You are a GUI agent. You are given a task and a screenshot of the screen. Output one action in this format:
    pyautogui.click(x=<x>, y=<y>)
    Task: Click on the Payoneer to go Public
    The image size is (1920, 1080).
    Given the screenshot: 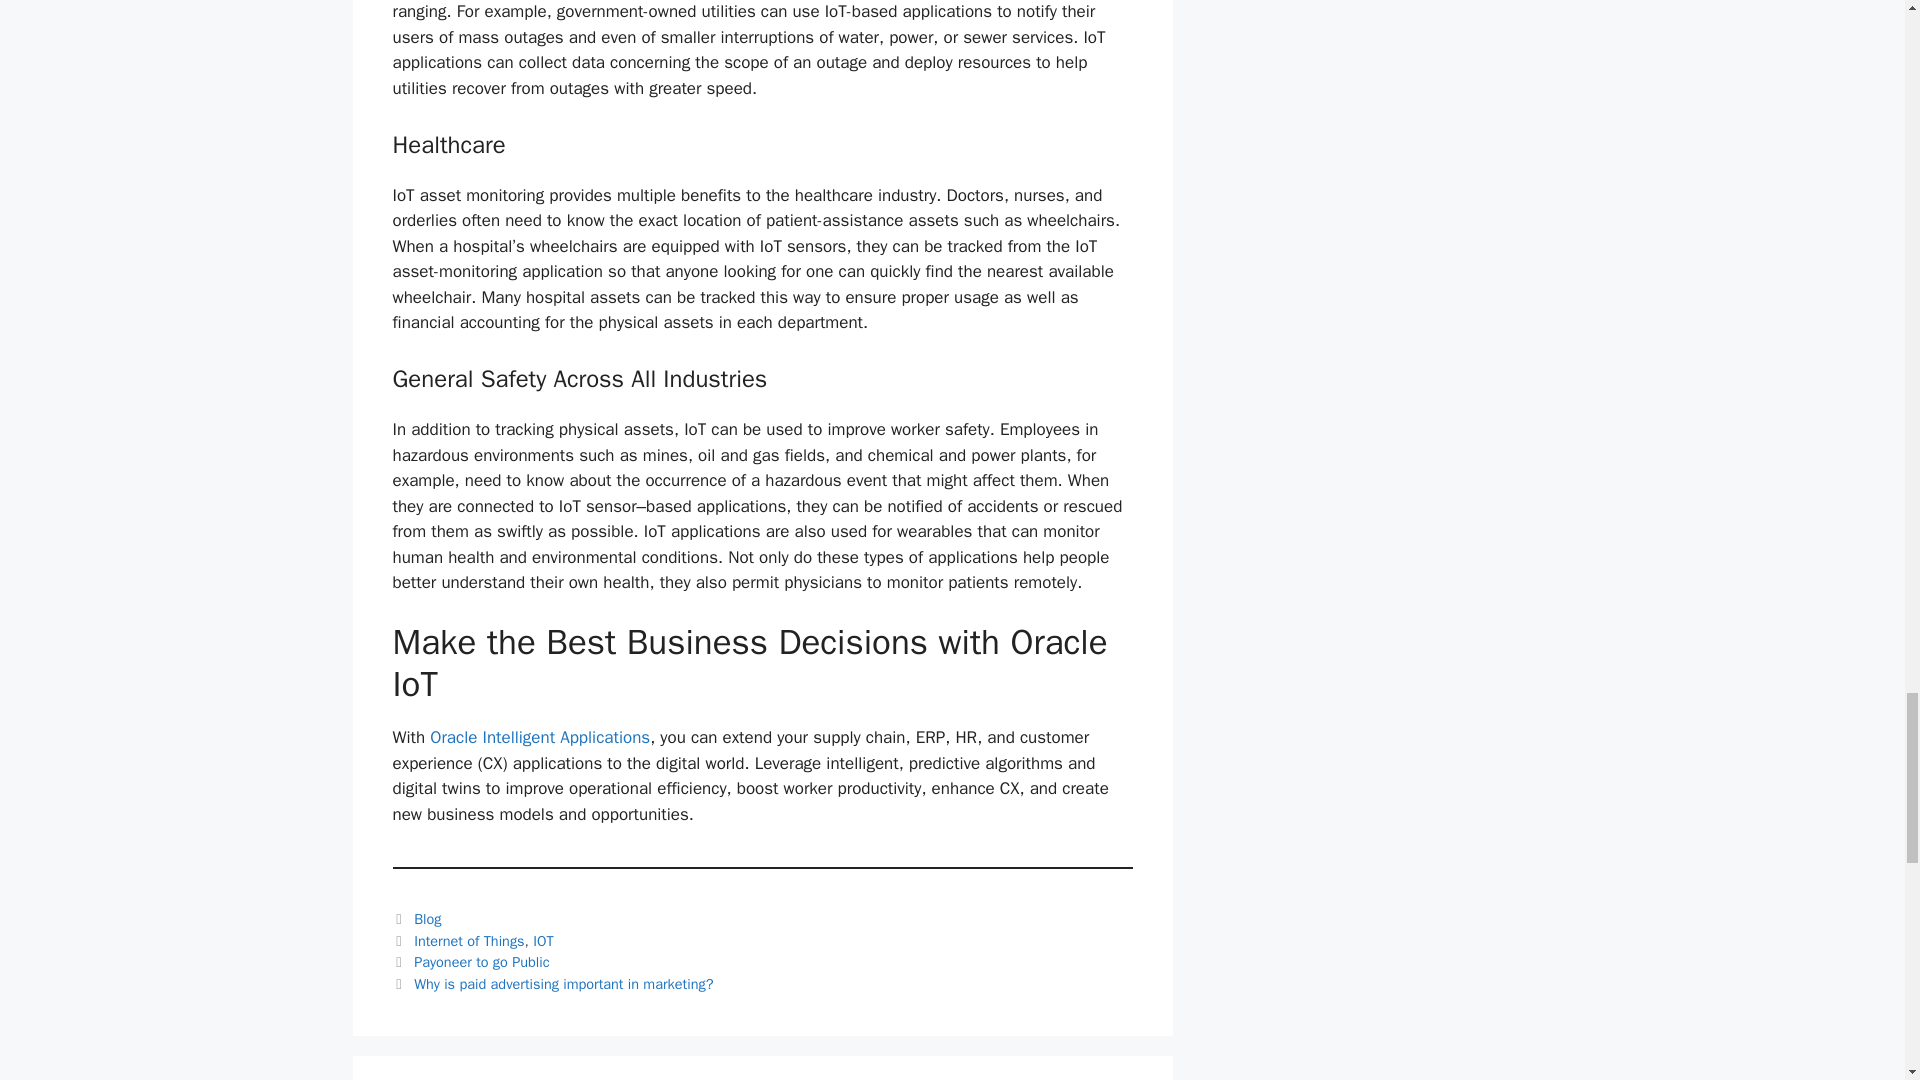 What is the action you would take?
    pyautogui.click(x=482, y=961)
    